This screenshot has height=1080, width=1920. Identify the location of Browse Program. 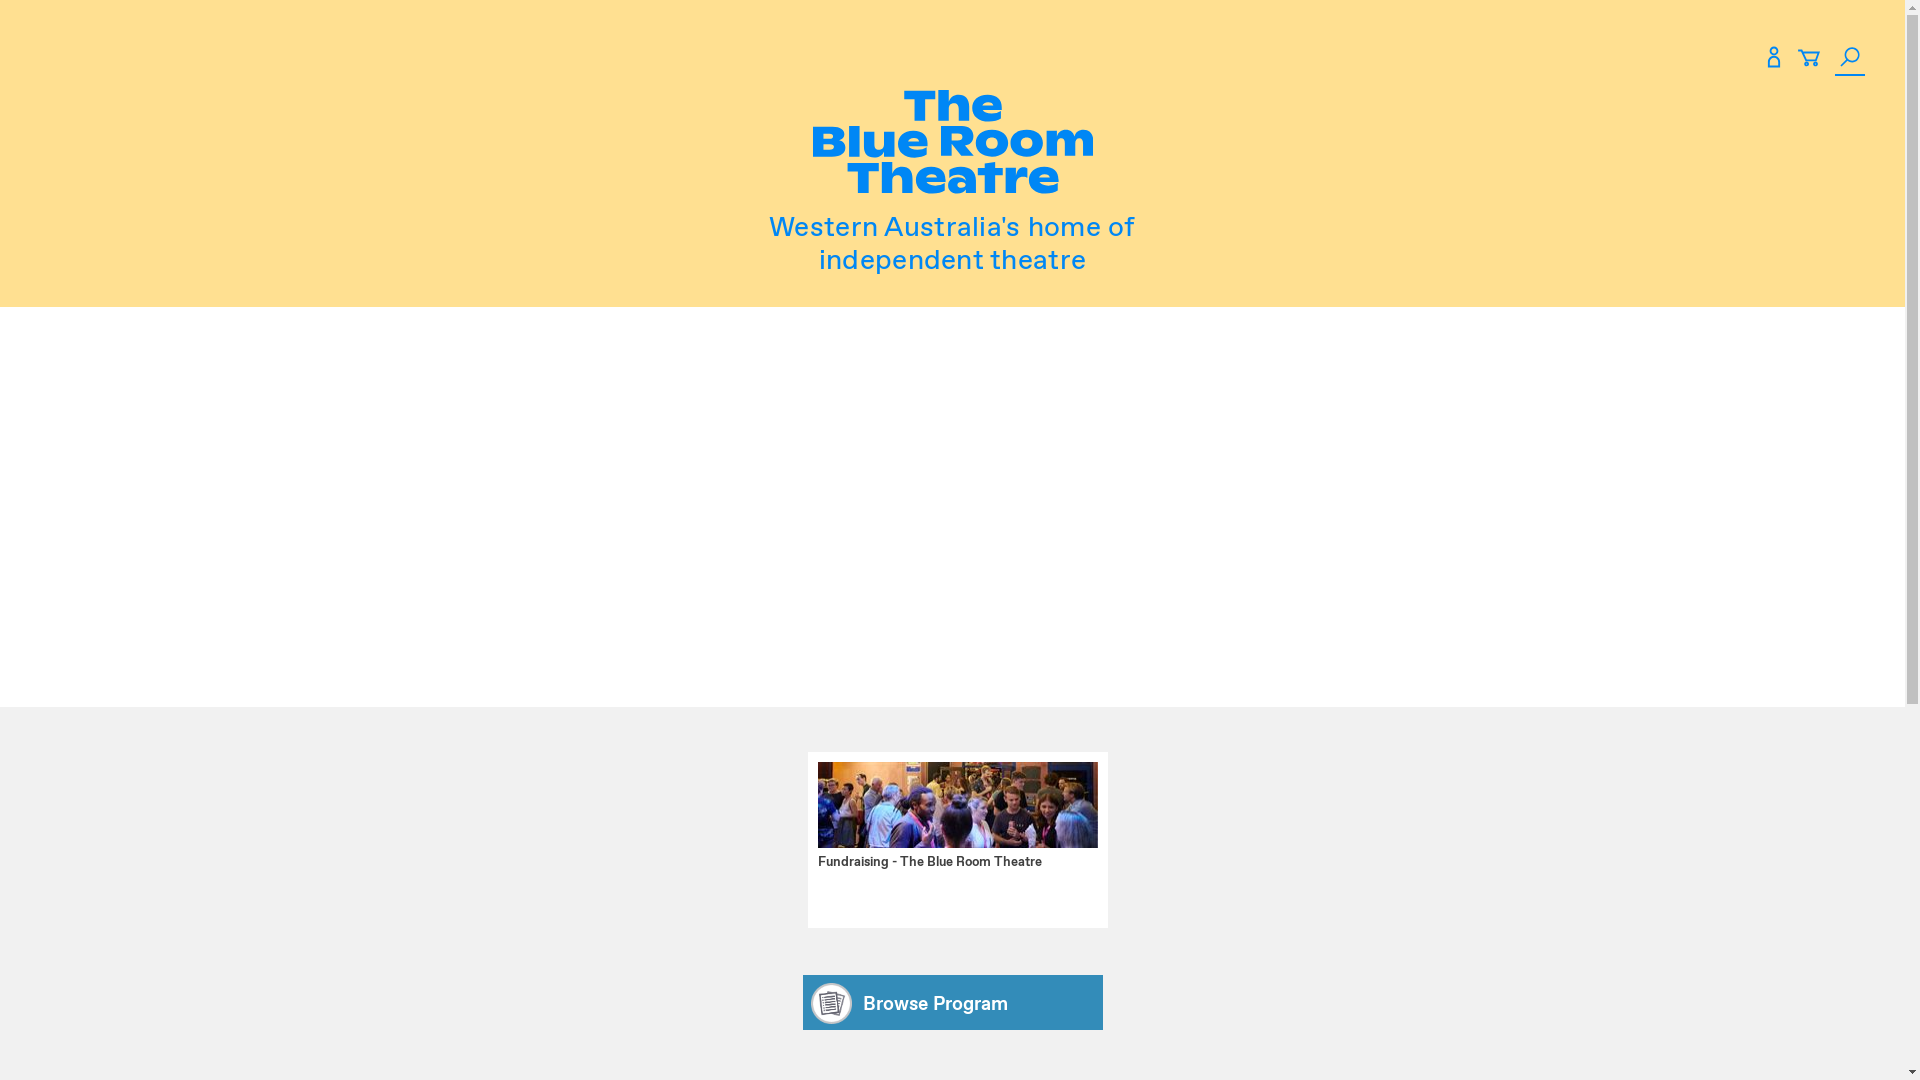
(952, 1002).